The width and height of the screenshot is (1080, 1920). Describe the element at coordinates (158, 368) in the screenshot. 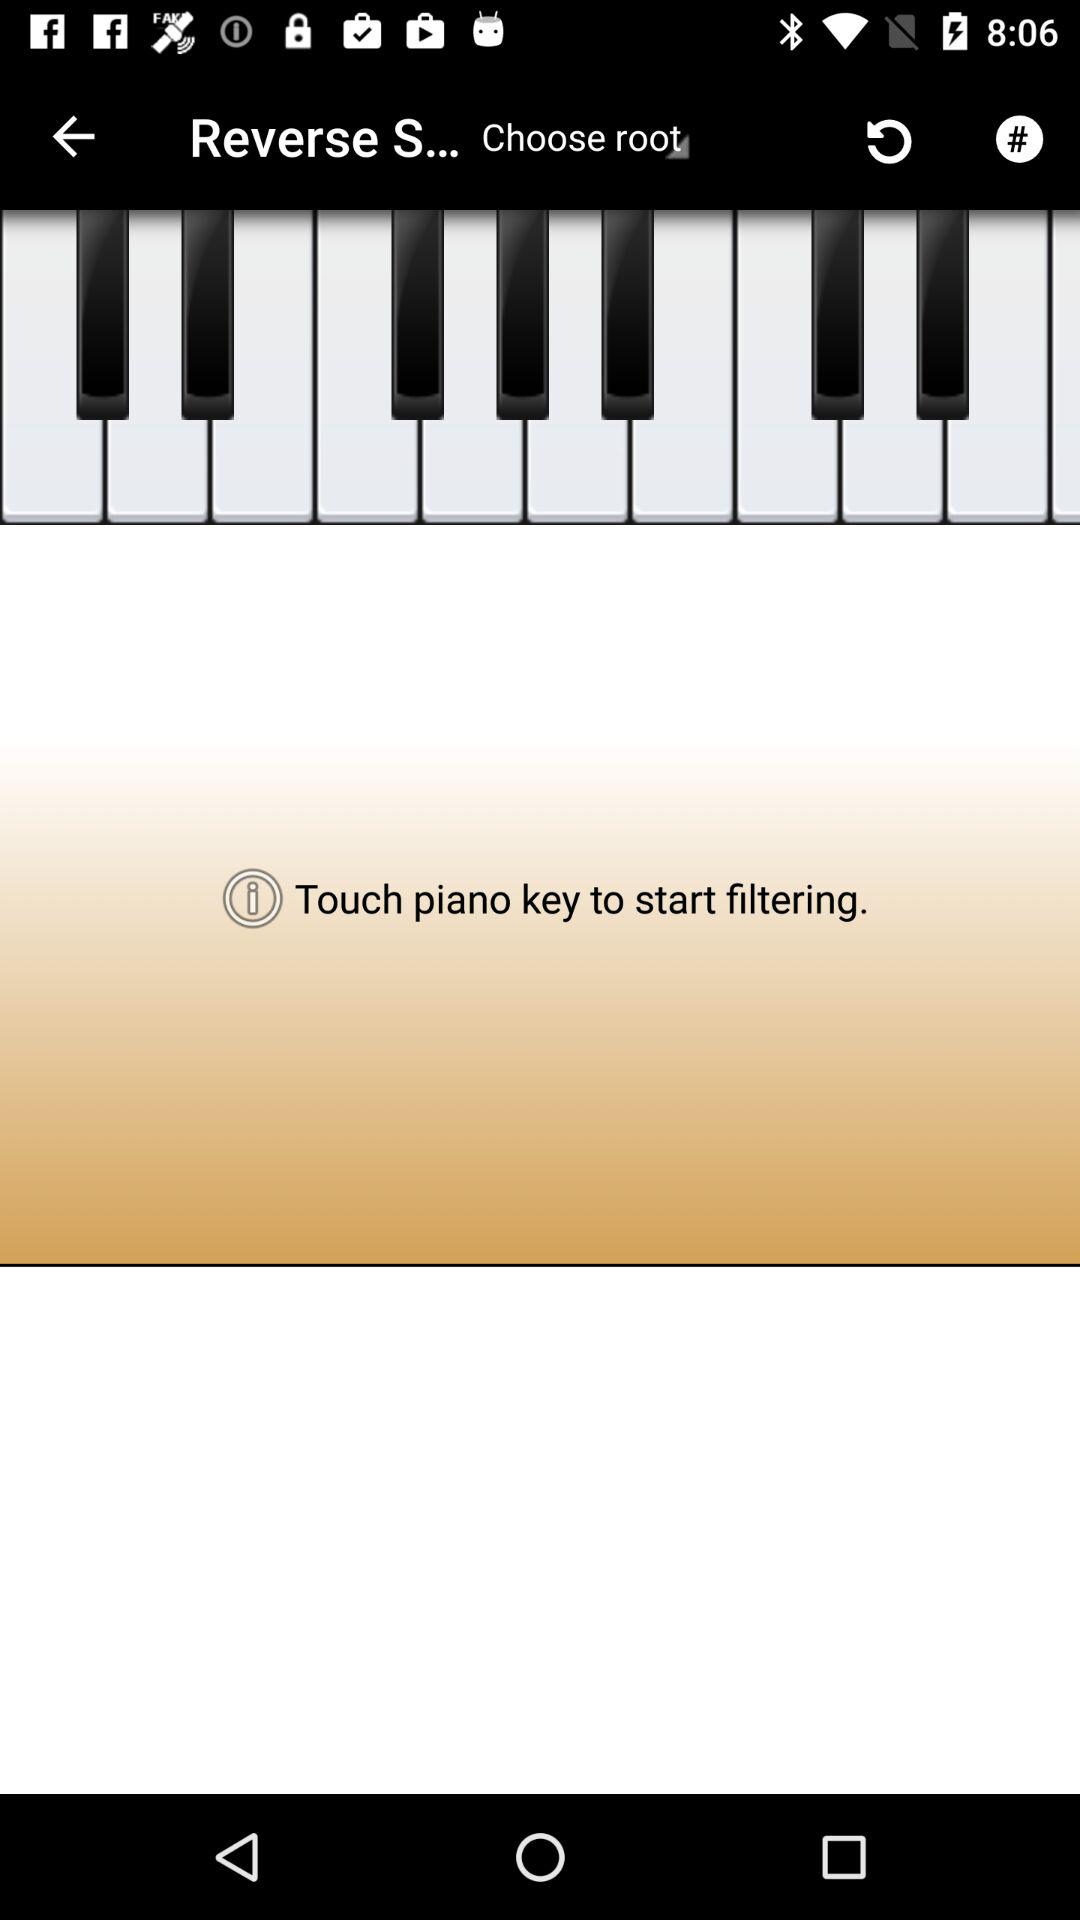

I see `touch piano key to filter` at that location.